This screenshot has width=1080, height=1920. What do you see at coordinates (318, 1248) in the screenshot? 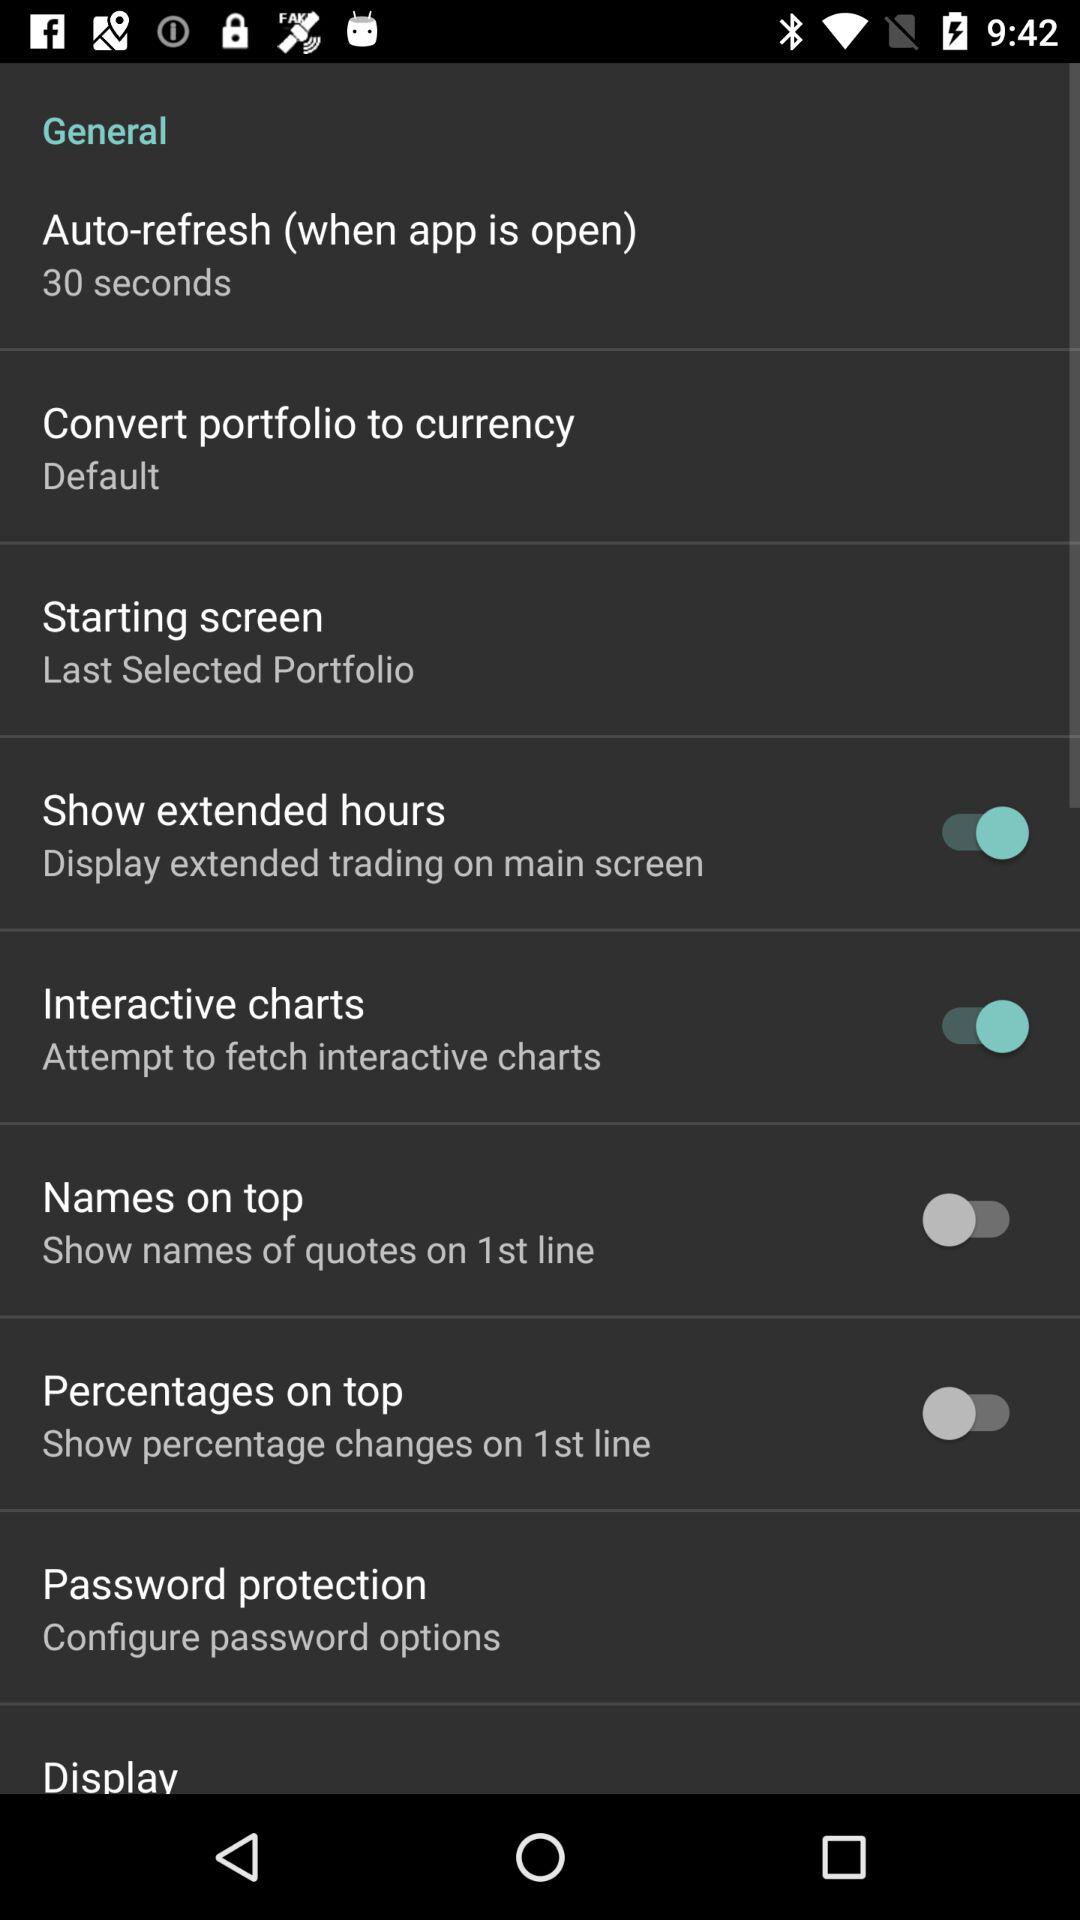
I see `jump to the show names of item` at bounding box center [318, 1248].